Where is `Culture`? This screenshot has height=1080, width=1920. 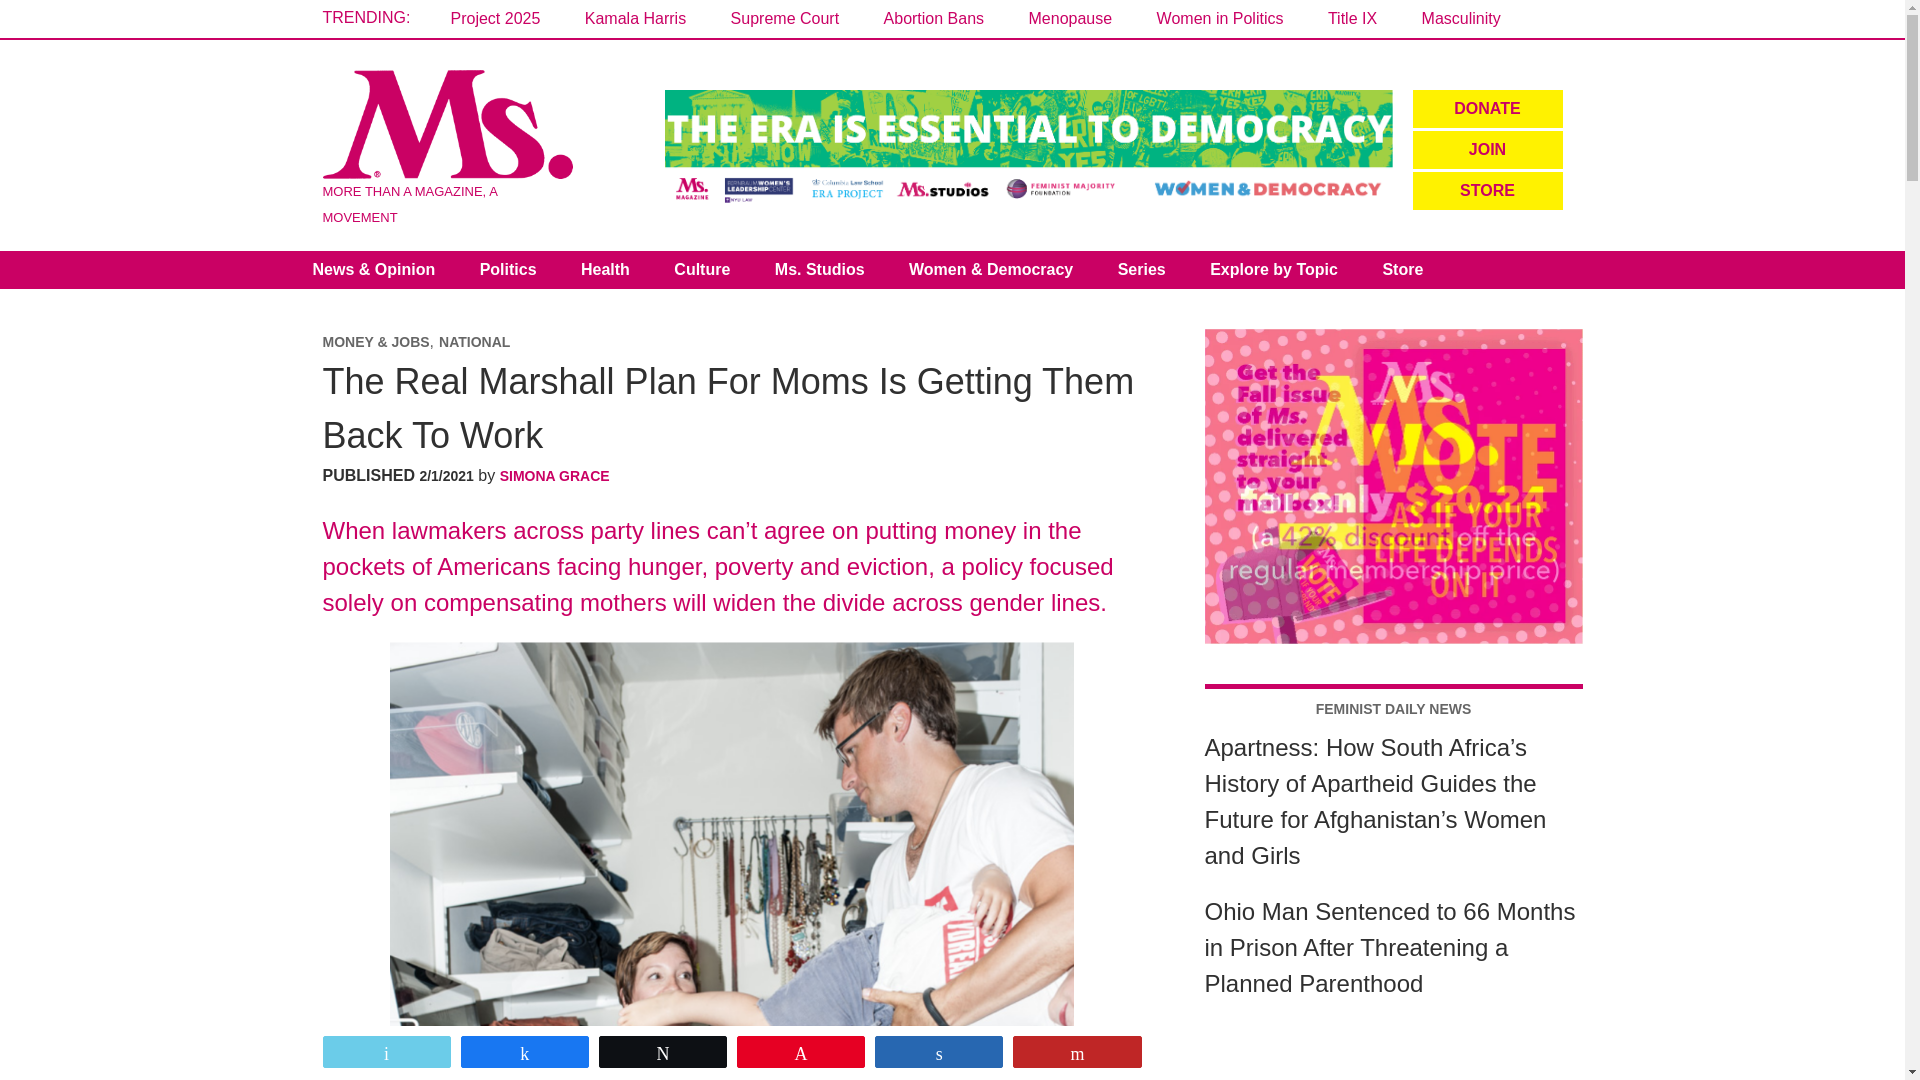 Culture is located at coordinates (702, 270).